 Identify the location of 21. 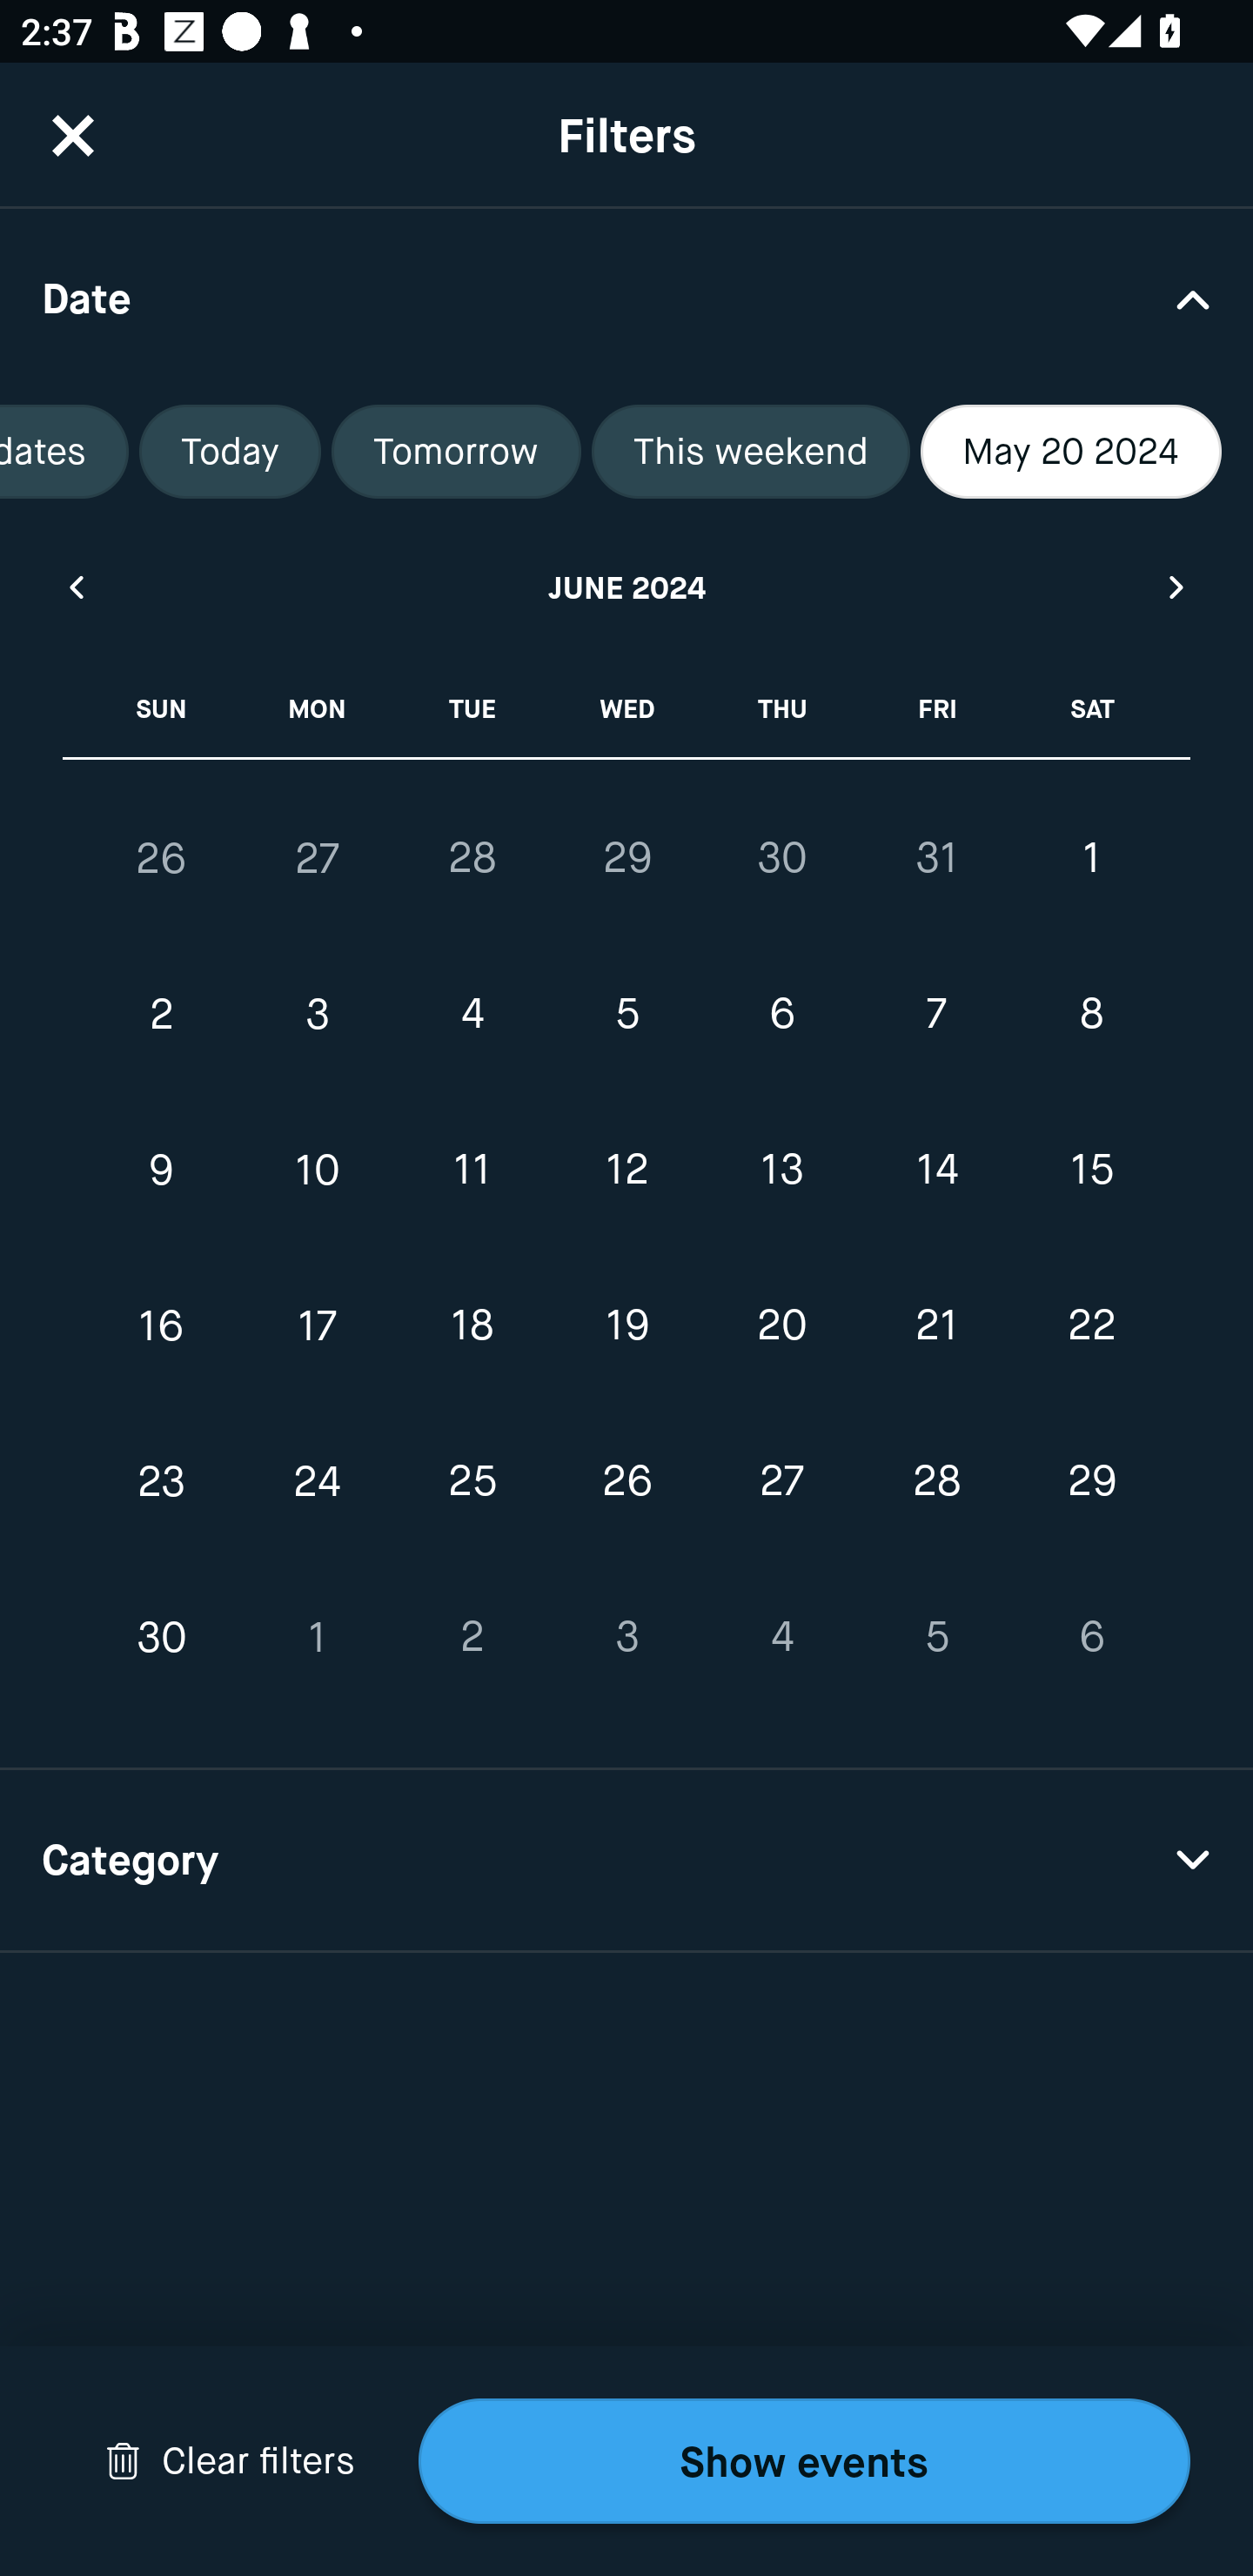
(936, 1325).